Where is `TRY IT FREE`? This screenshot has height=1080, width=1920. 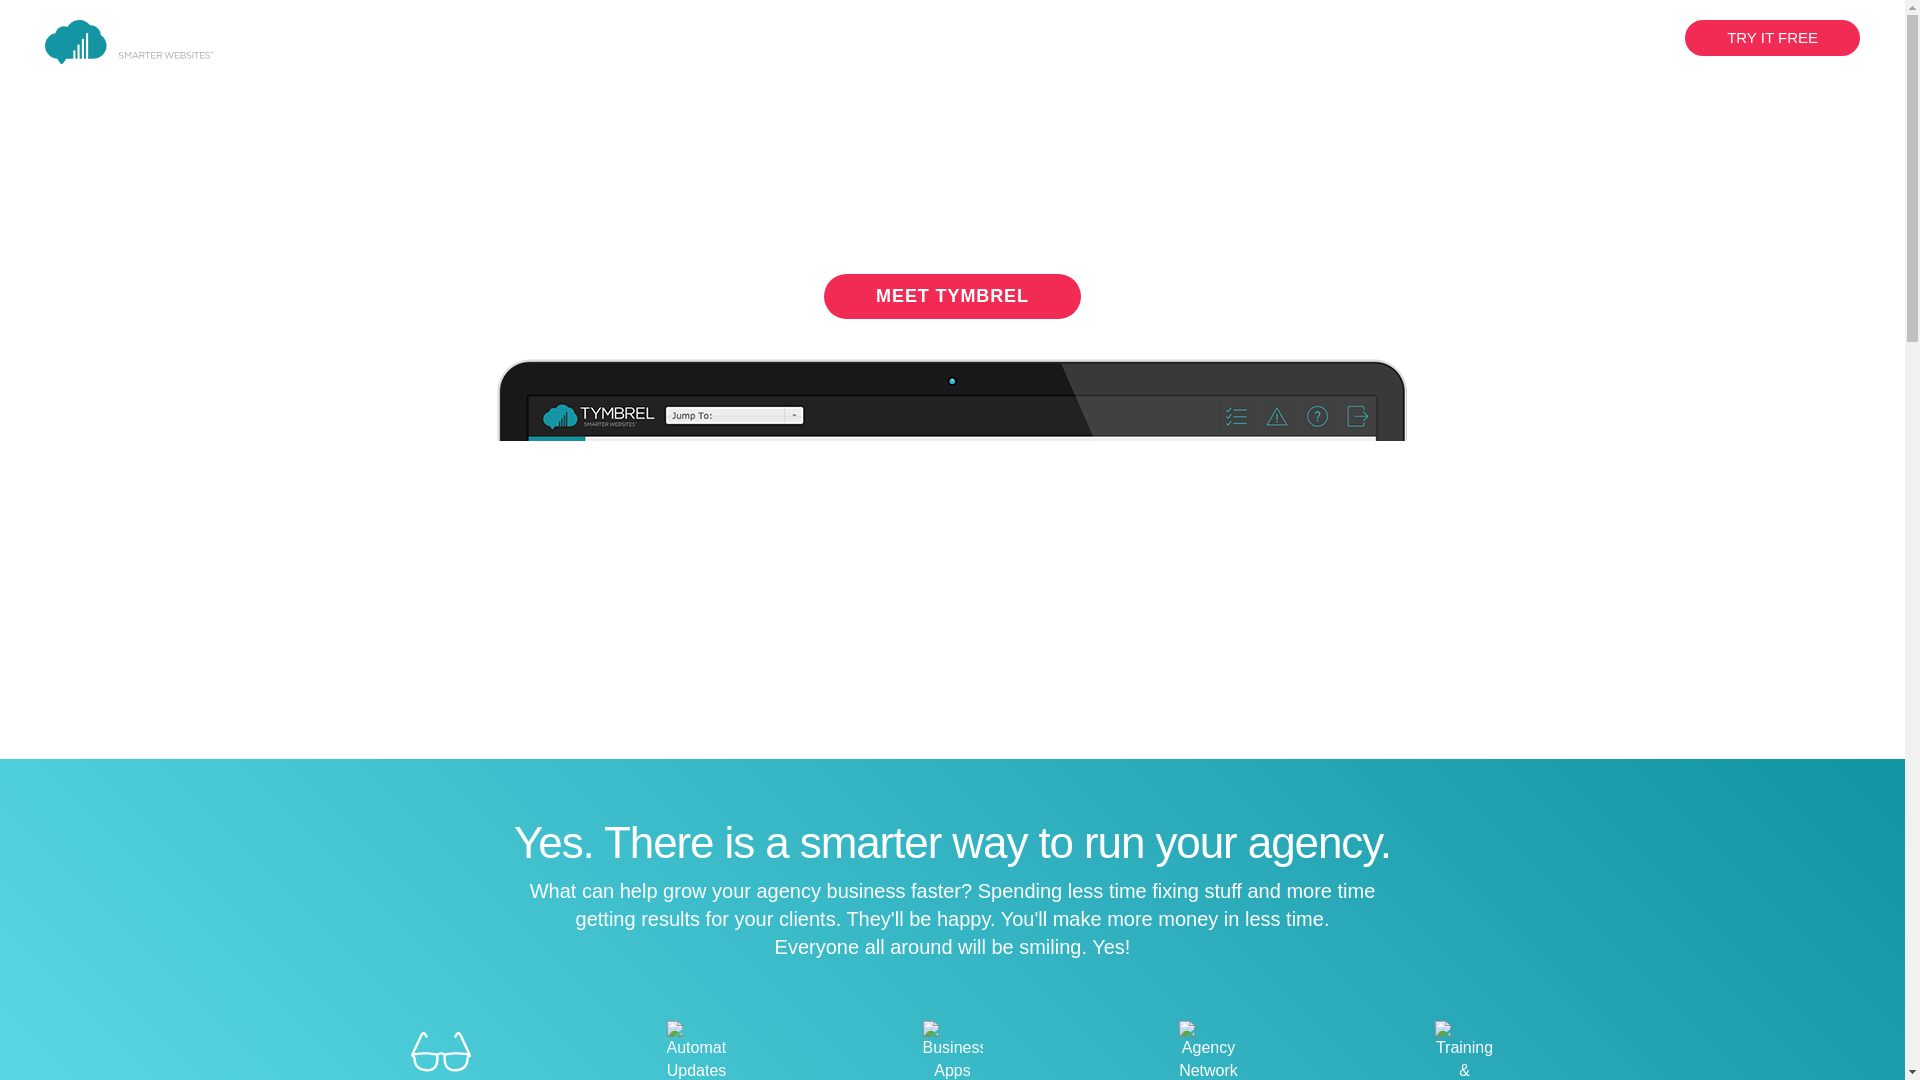 TRY IT FREE is located at coordinates (1772, 38).